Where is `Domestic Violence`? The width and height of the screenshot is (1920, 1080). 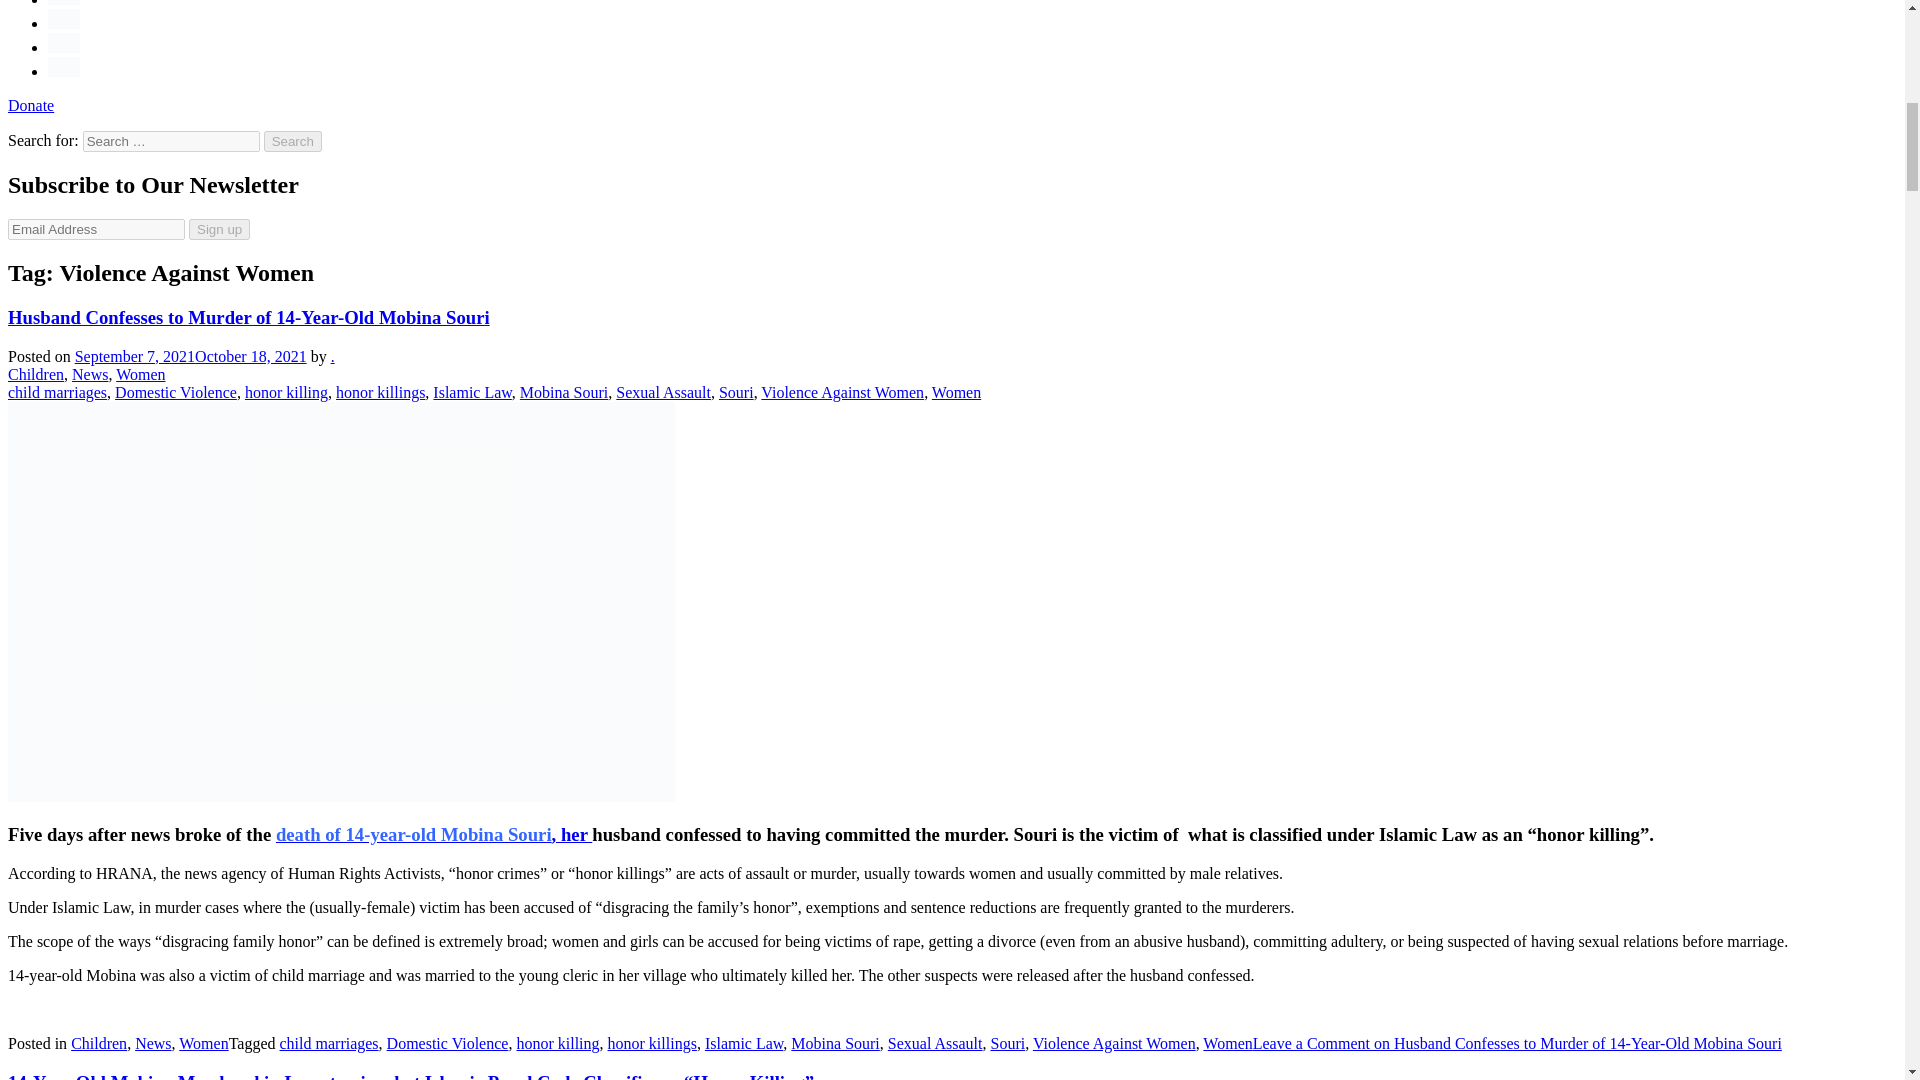 Domestic Violence is located at coordinates (176, 392).